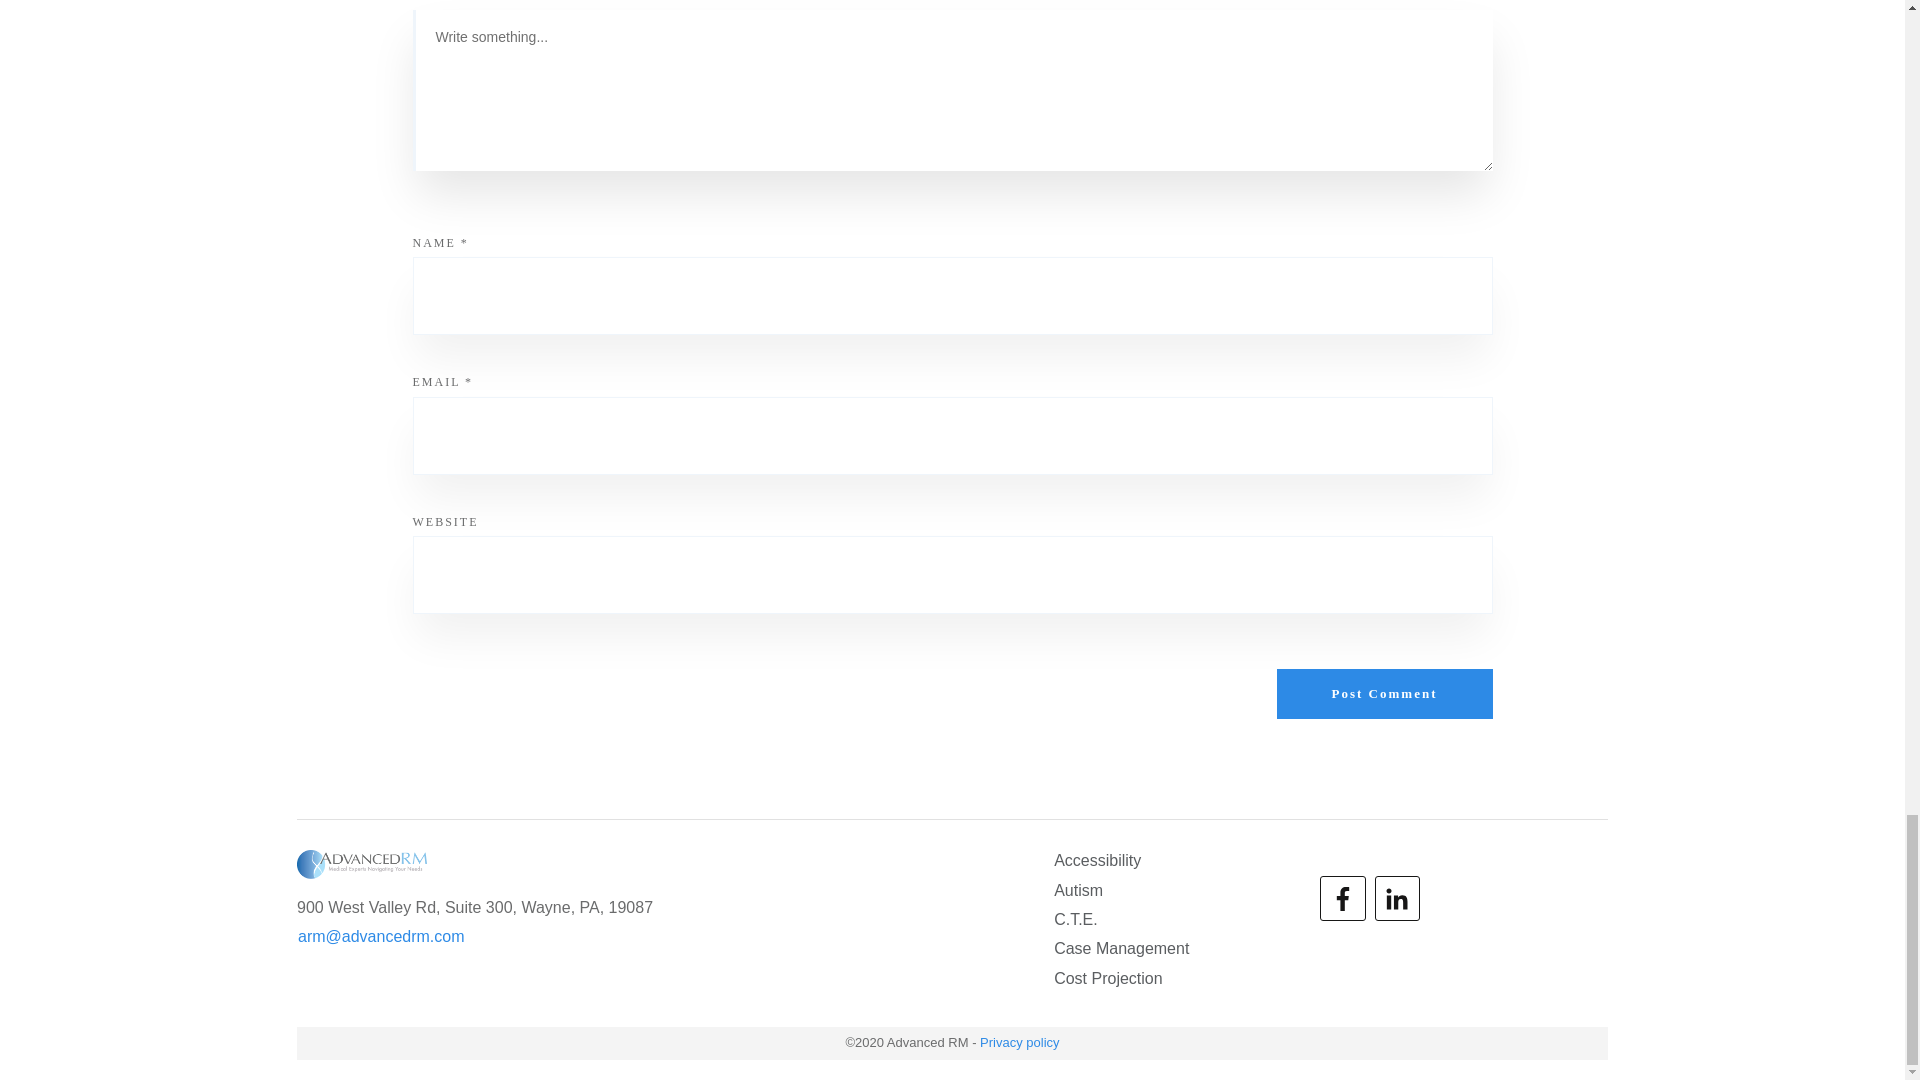 The image size is (1920, 1080). I want to click on C.T.E., so click(1076, 920).